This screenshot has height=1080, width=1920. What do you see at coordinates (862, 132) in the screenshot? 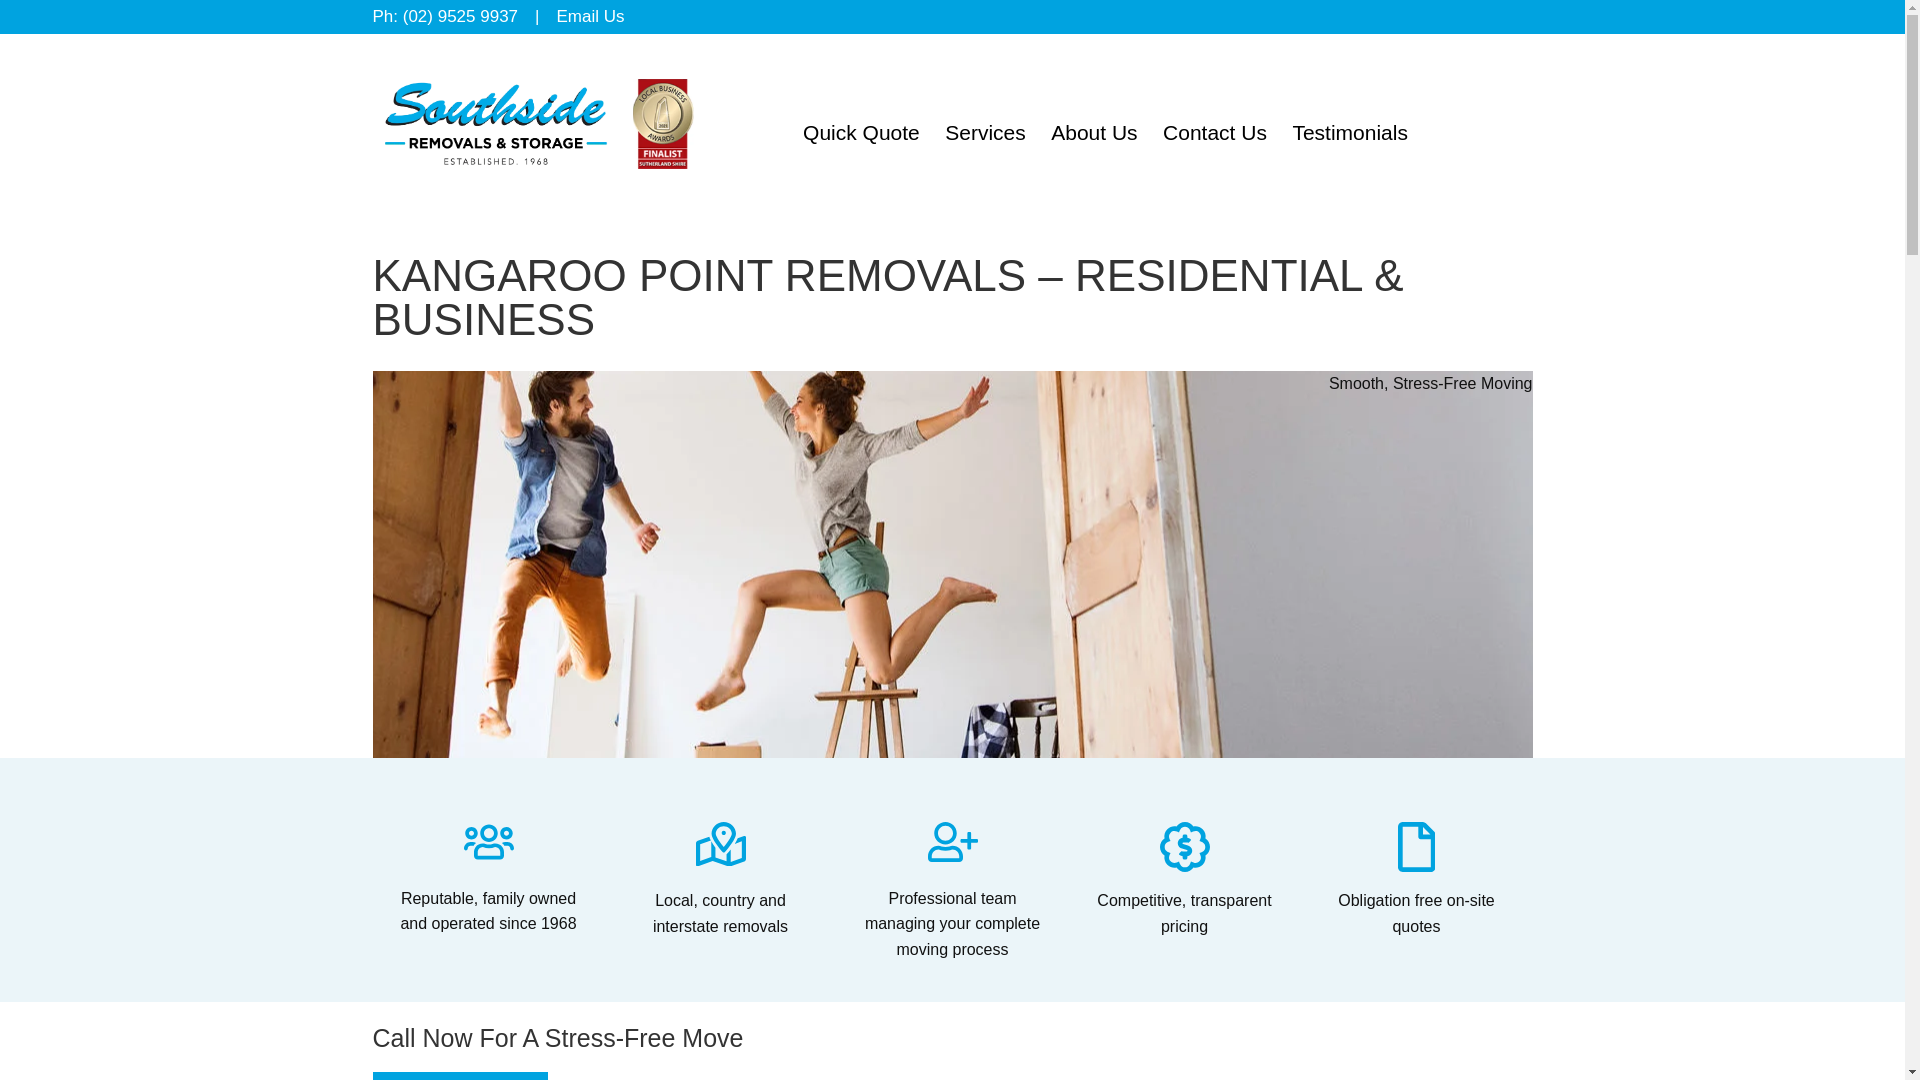
I see `Quick Quote` at bounding box center [862, 132].